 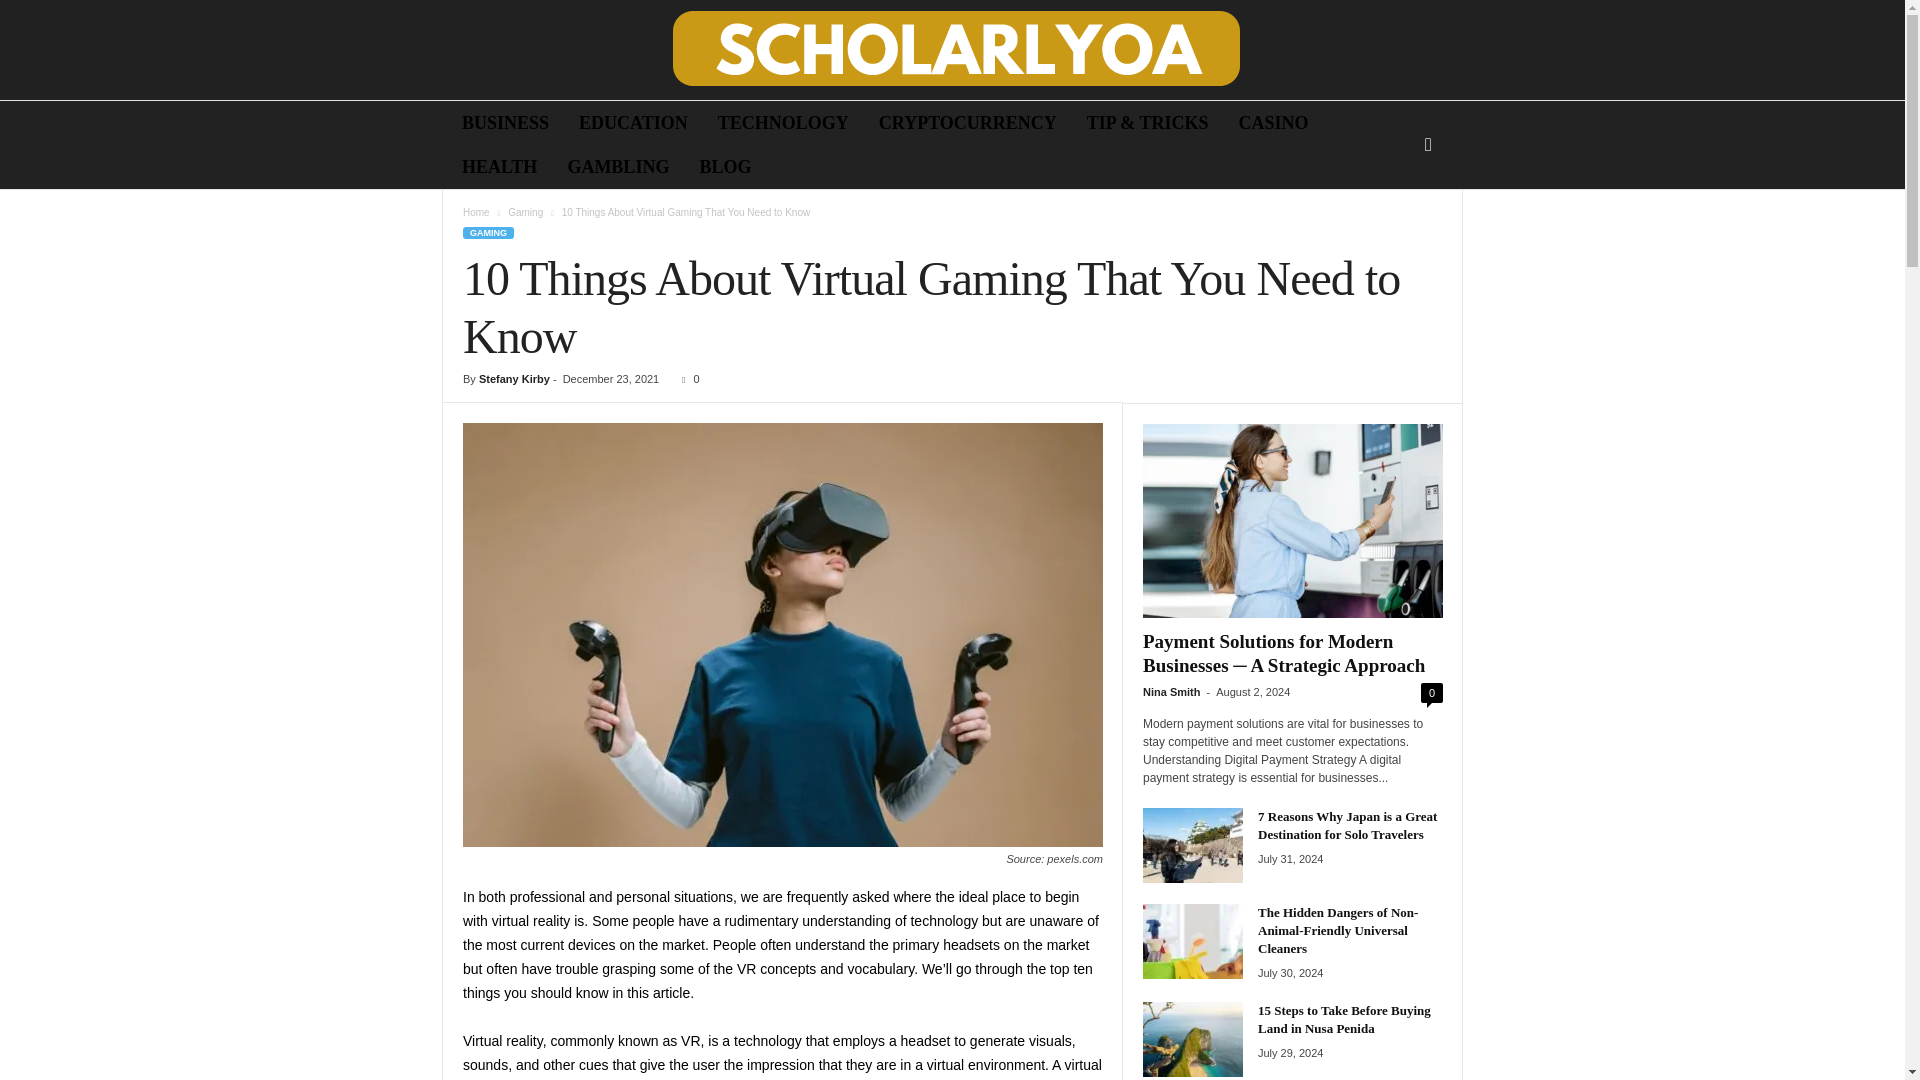 I want to click on EDUCATION, so click(x=633, y=122).